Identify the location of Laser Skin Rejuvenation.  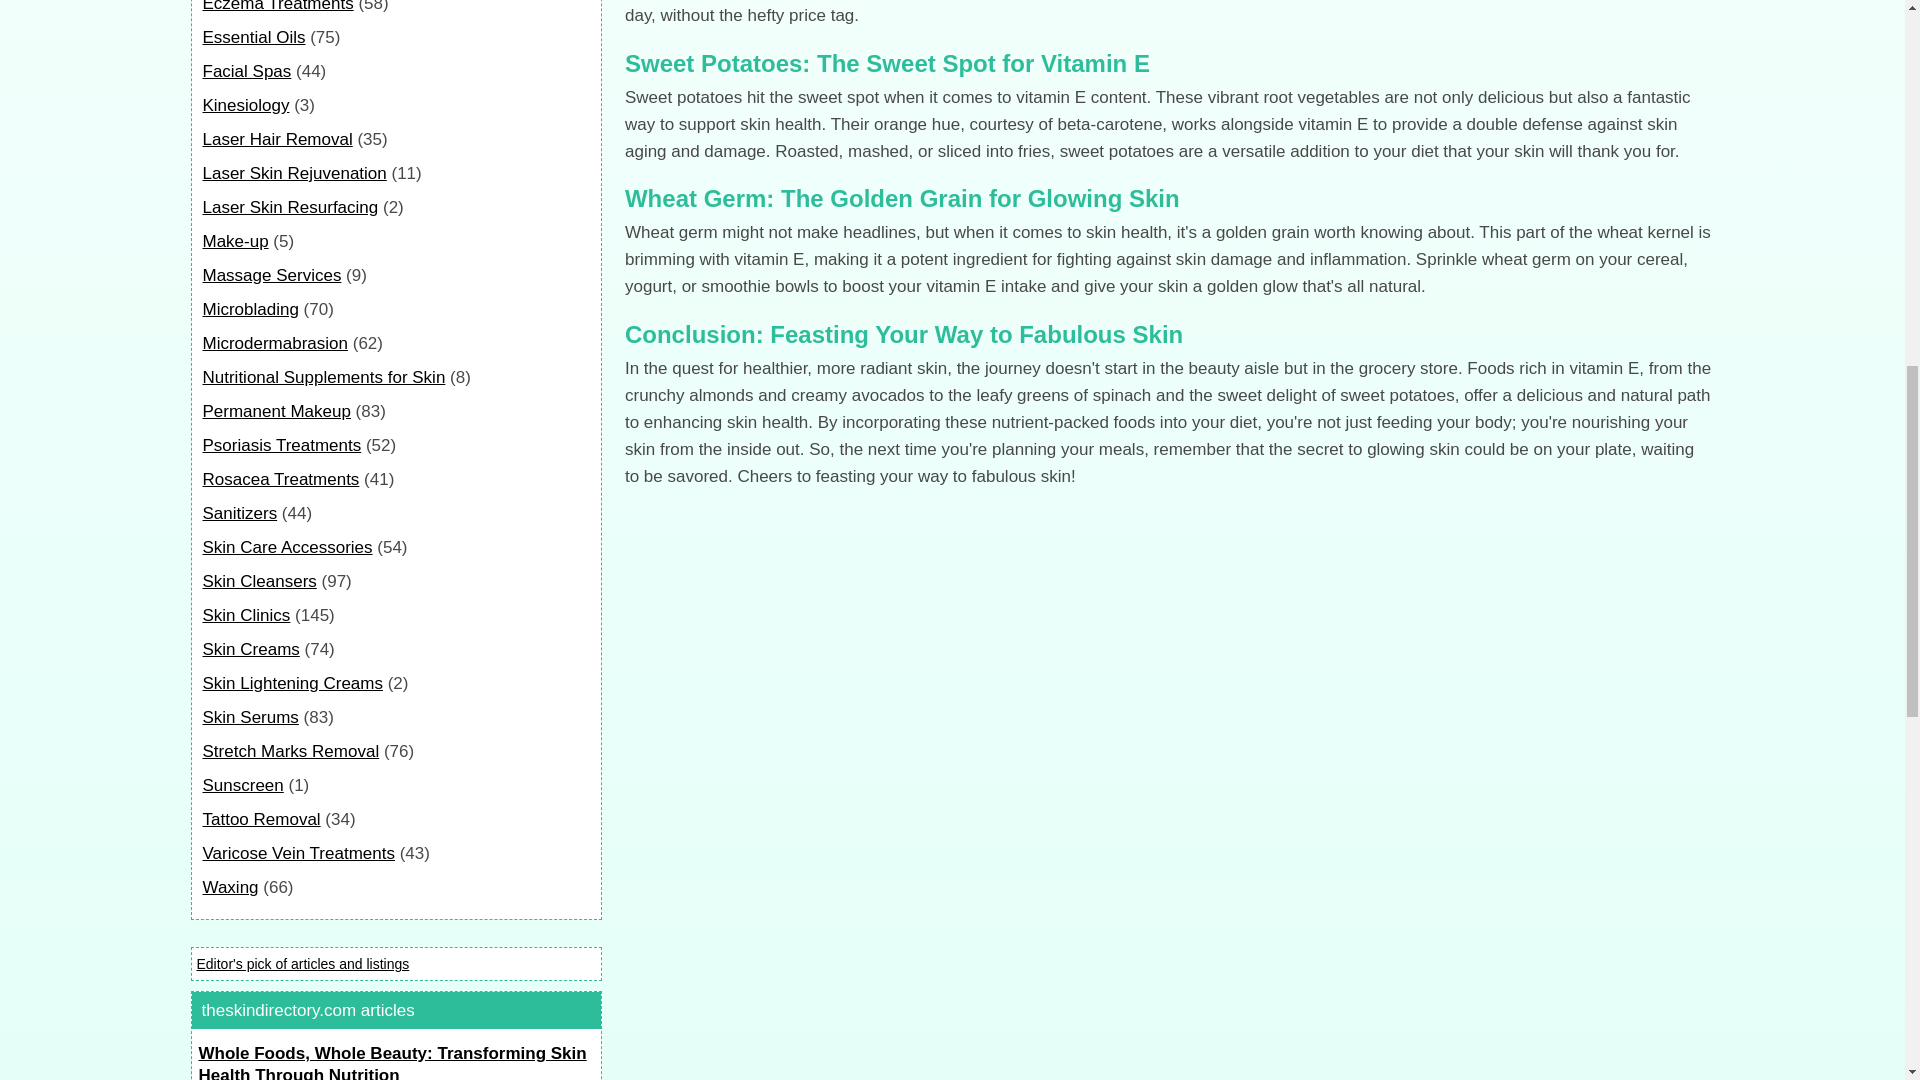
(293, 173).